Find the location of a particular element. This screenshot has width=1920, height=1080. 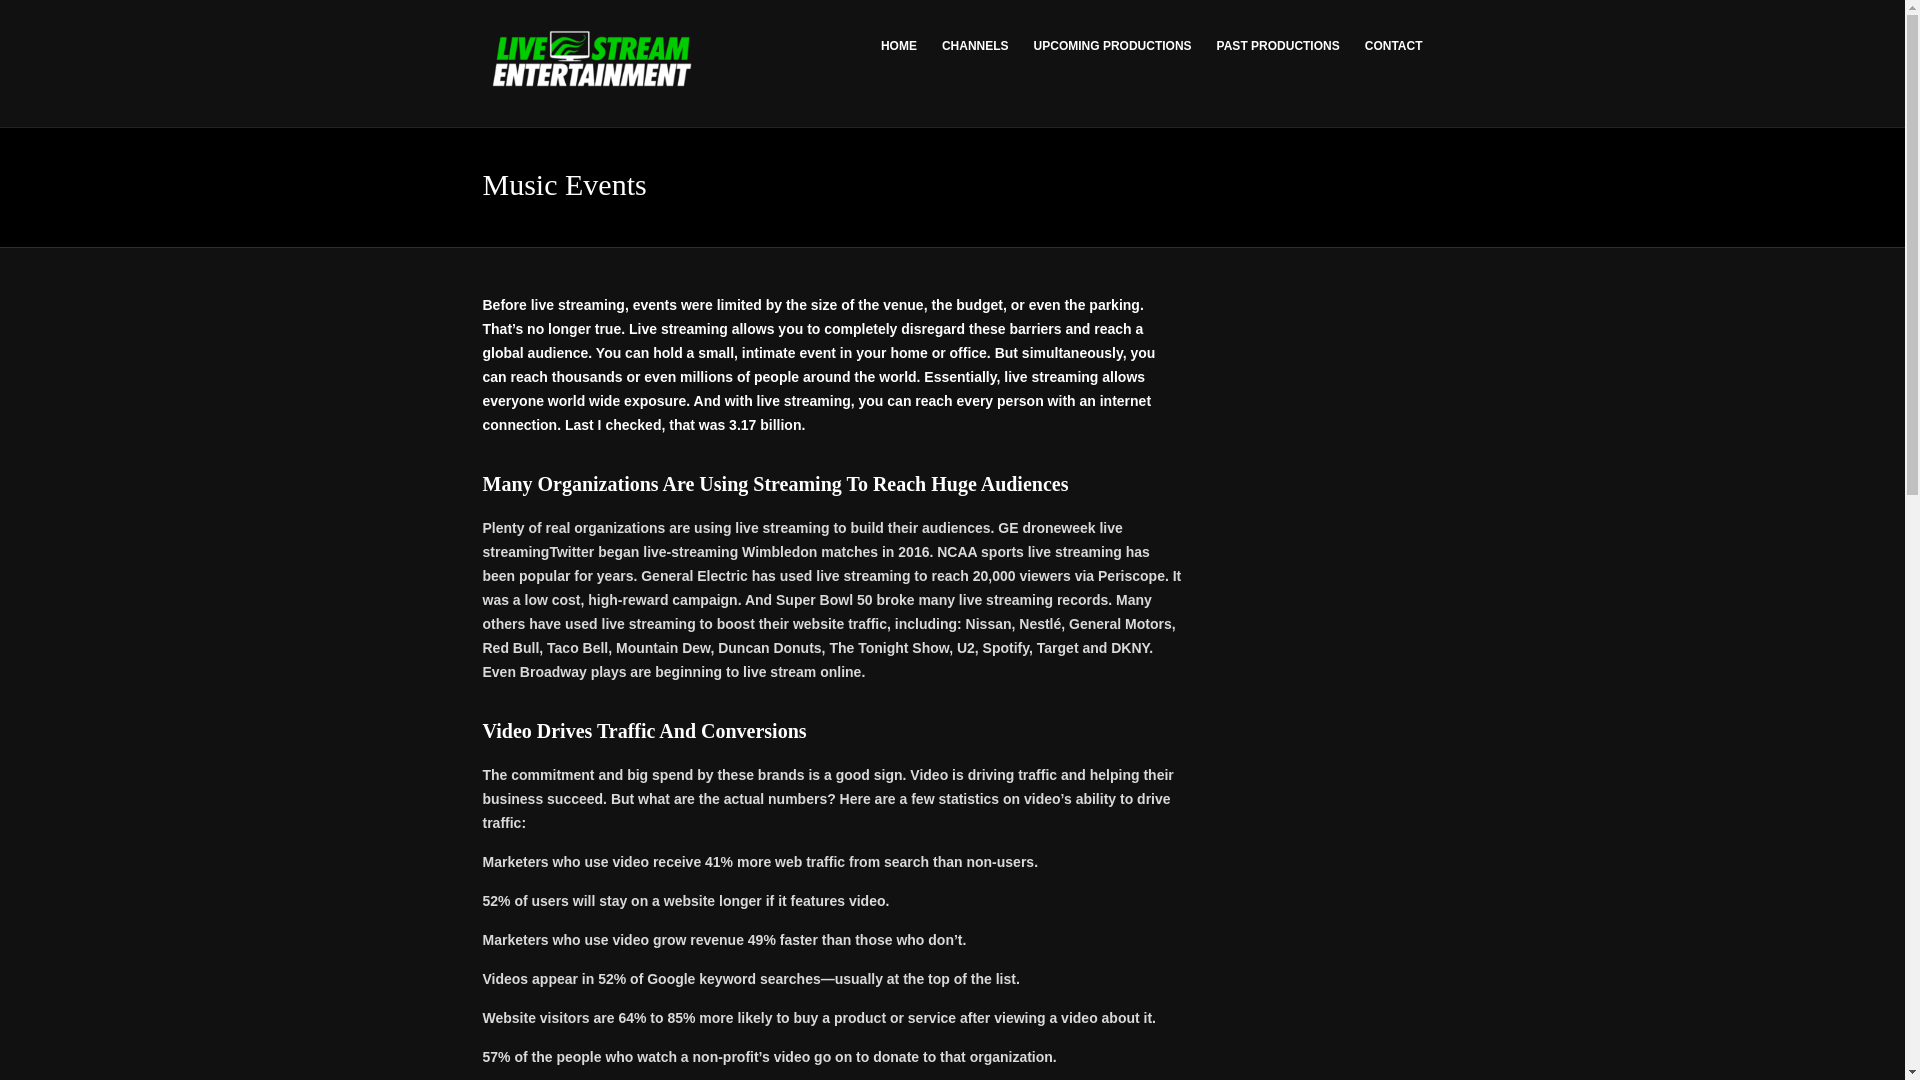

UPCOMING PRODUCTIONS is located at coordinates (1115, 46).